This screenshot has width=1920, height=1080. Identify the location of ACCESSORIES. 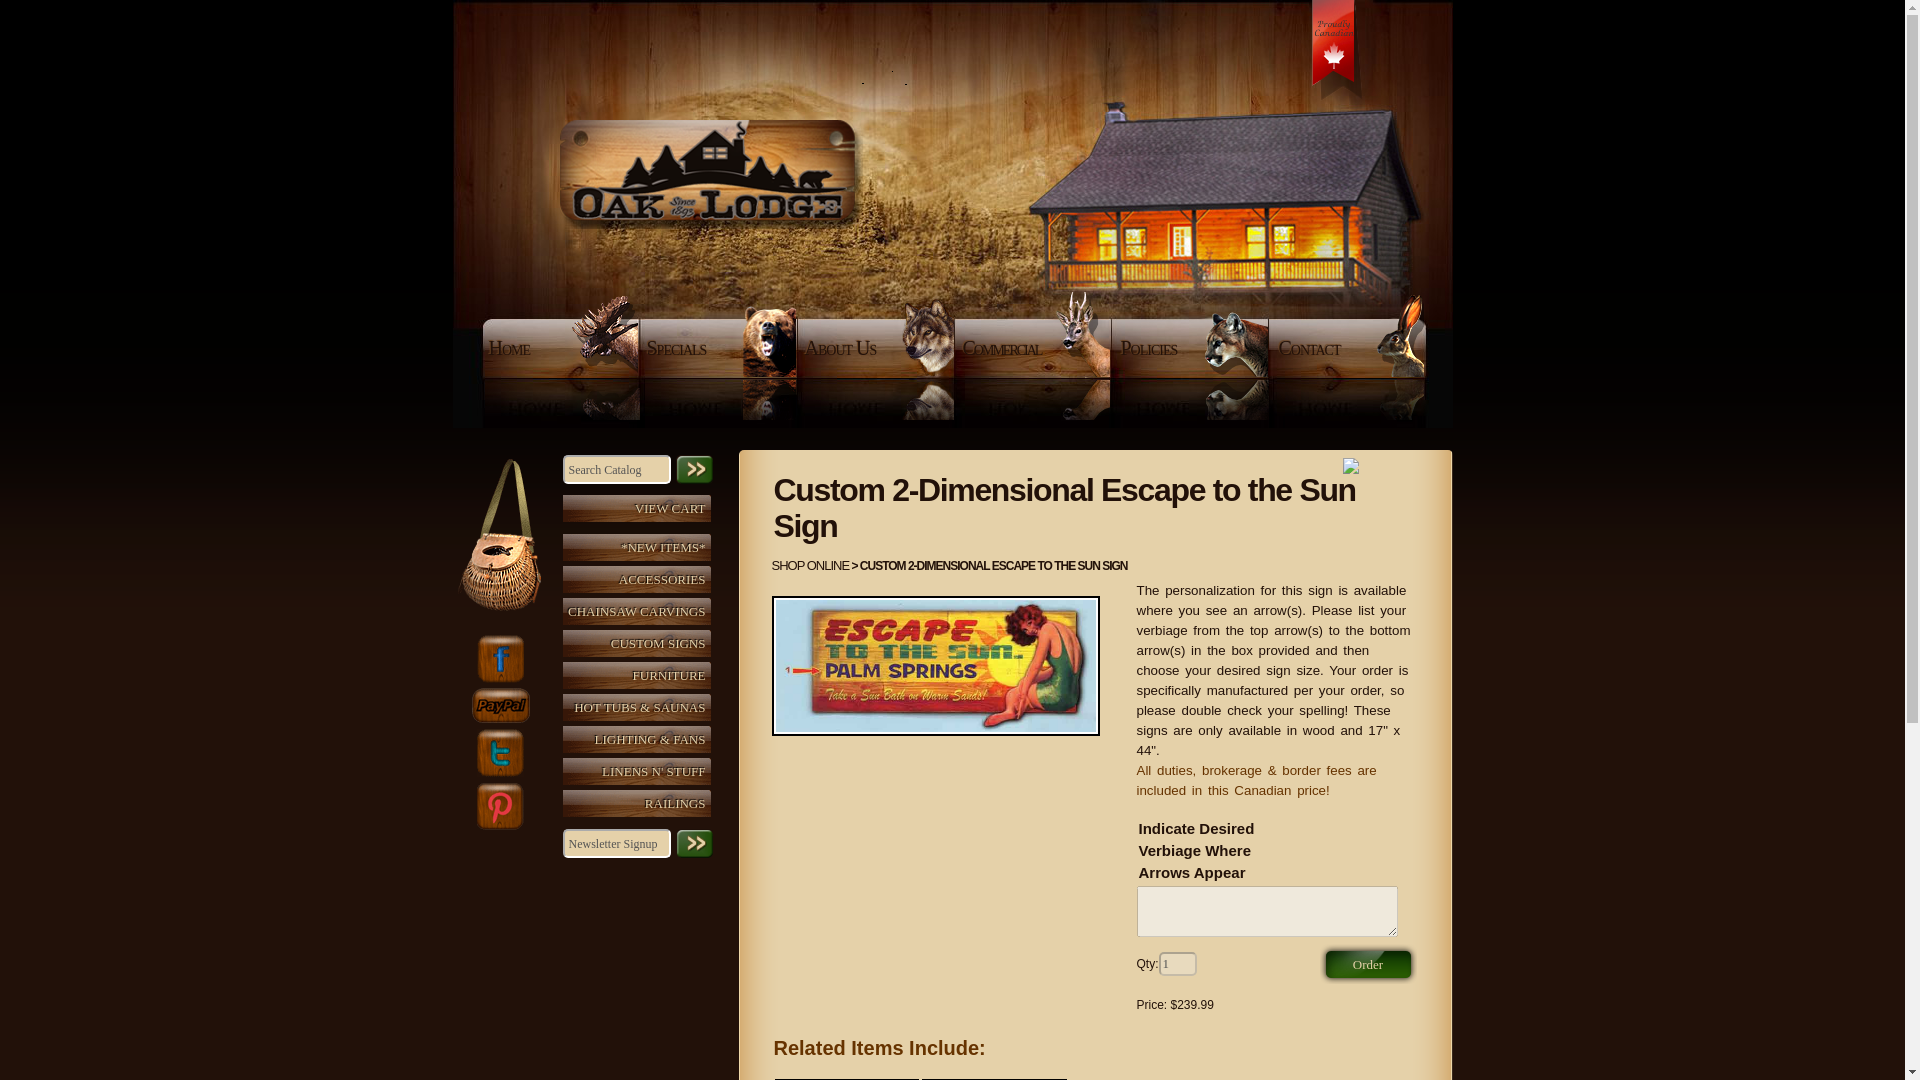
(641, 578).